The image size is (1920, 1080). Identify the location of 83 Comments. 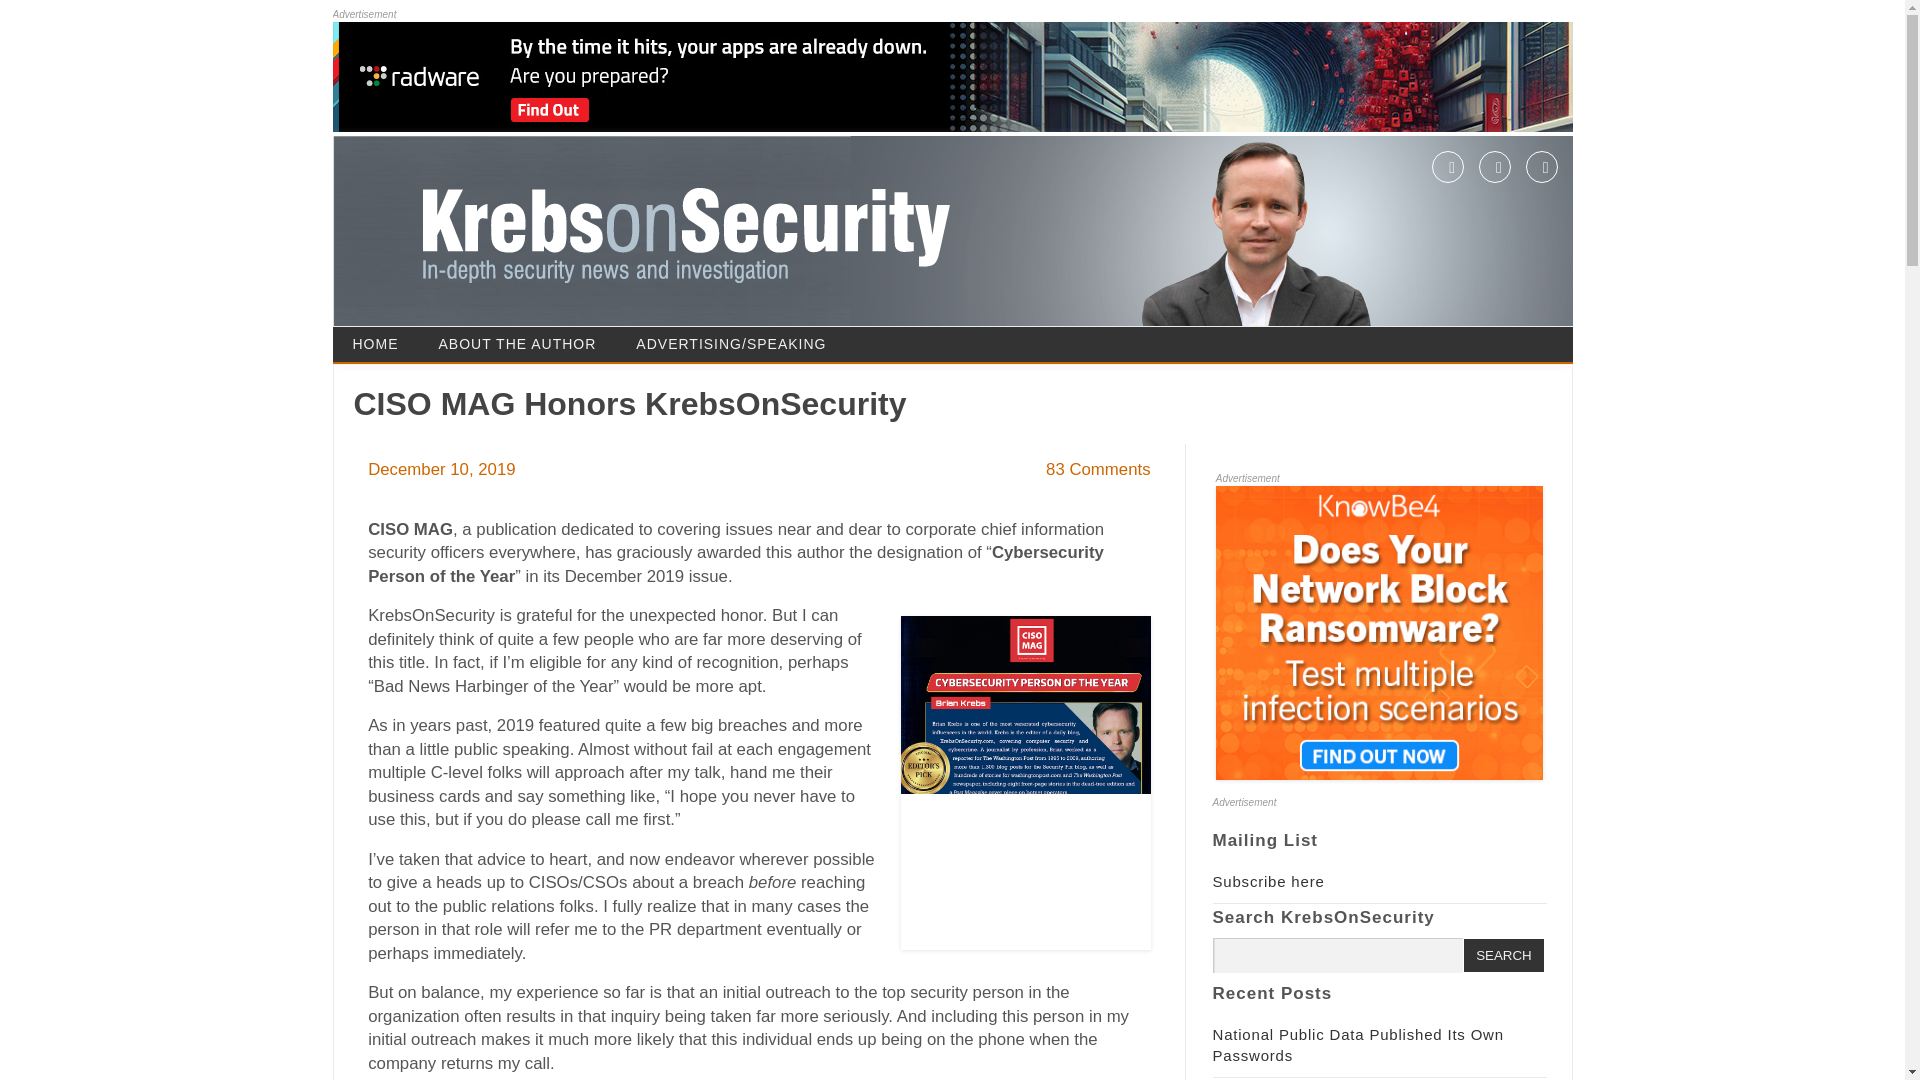
(1098, 470).